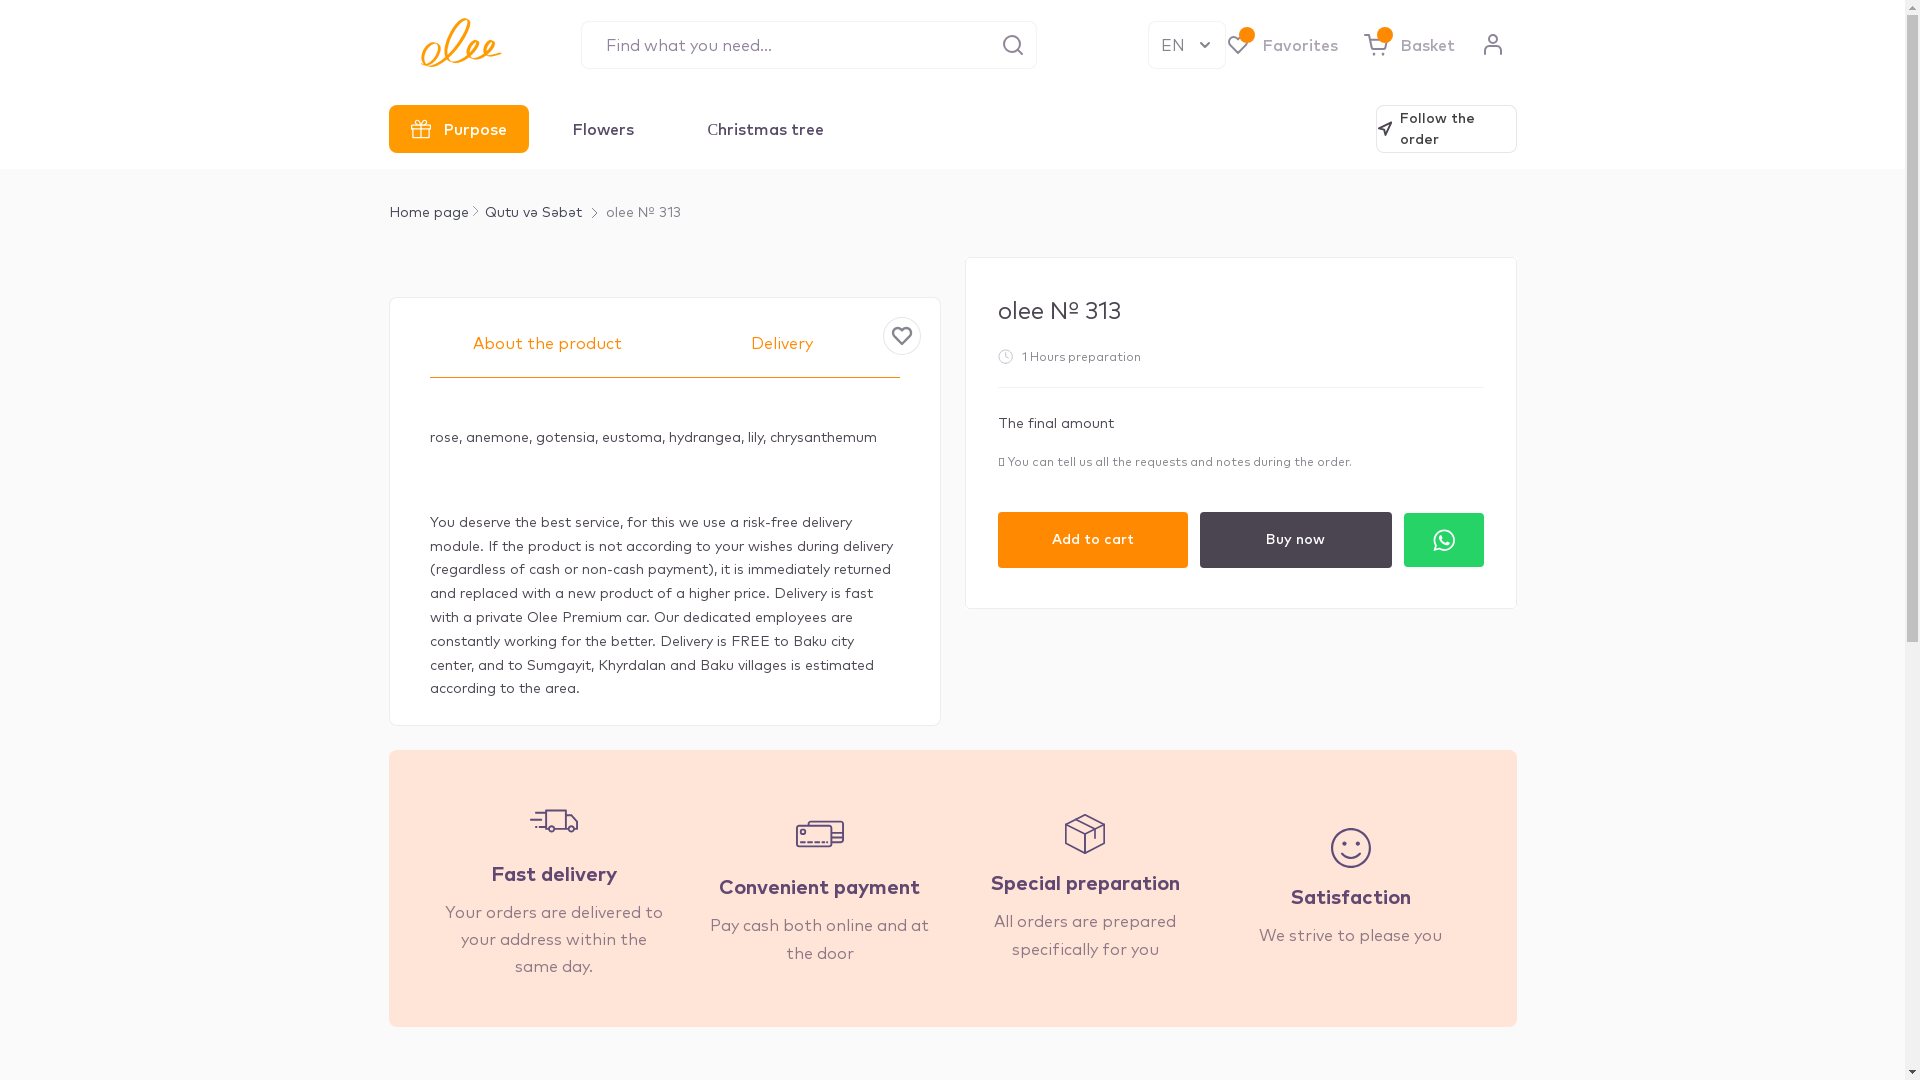 Image resolution: width=1920 pixels, height=1080 pixels. I want to click on Basket, so click(1410, 44).